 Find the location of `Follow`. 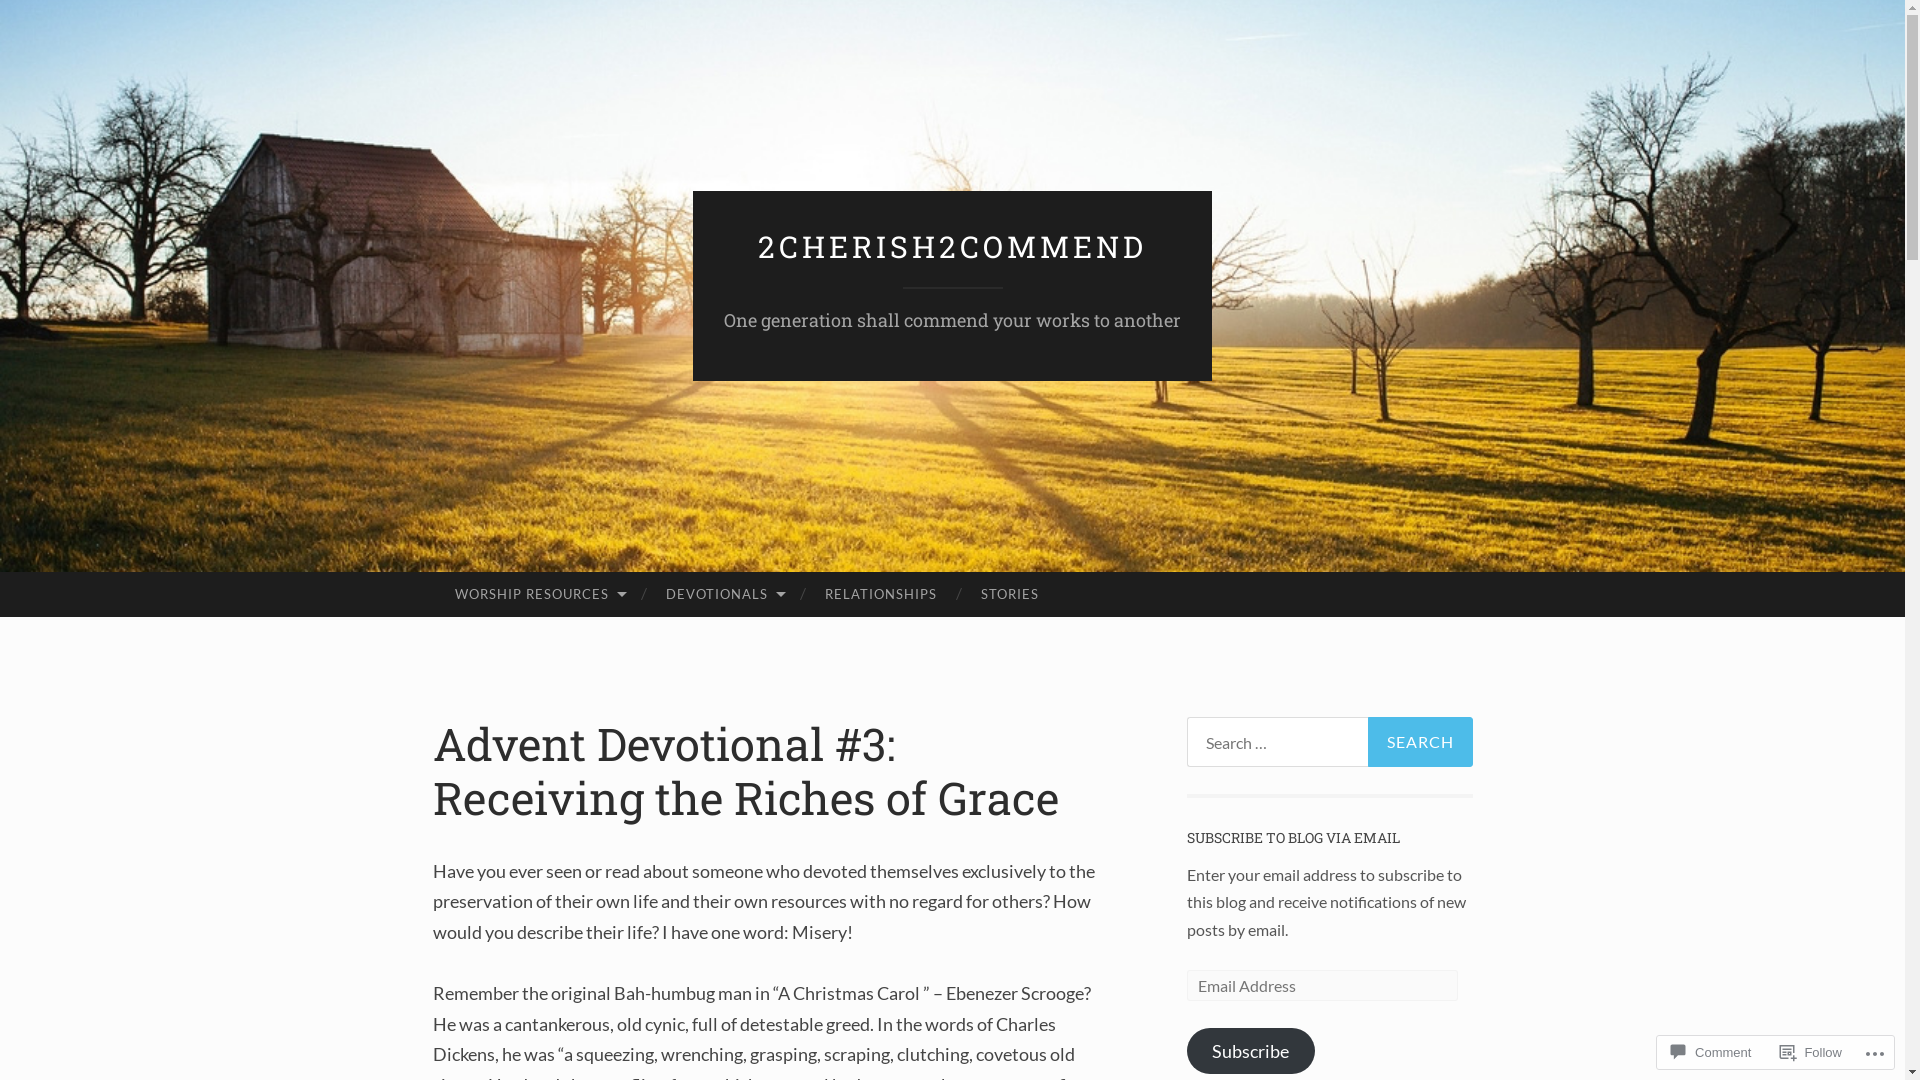

Follow is located at coordinates (1811, 1052).